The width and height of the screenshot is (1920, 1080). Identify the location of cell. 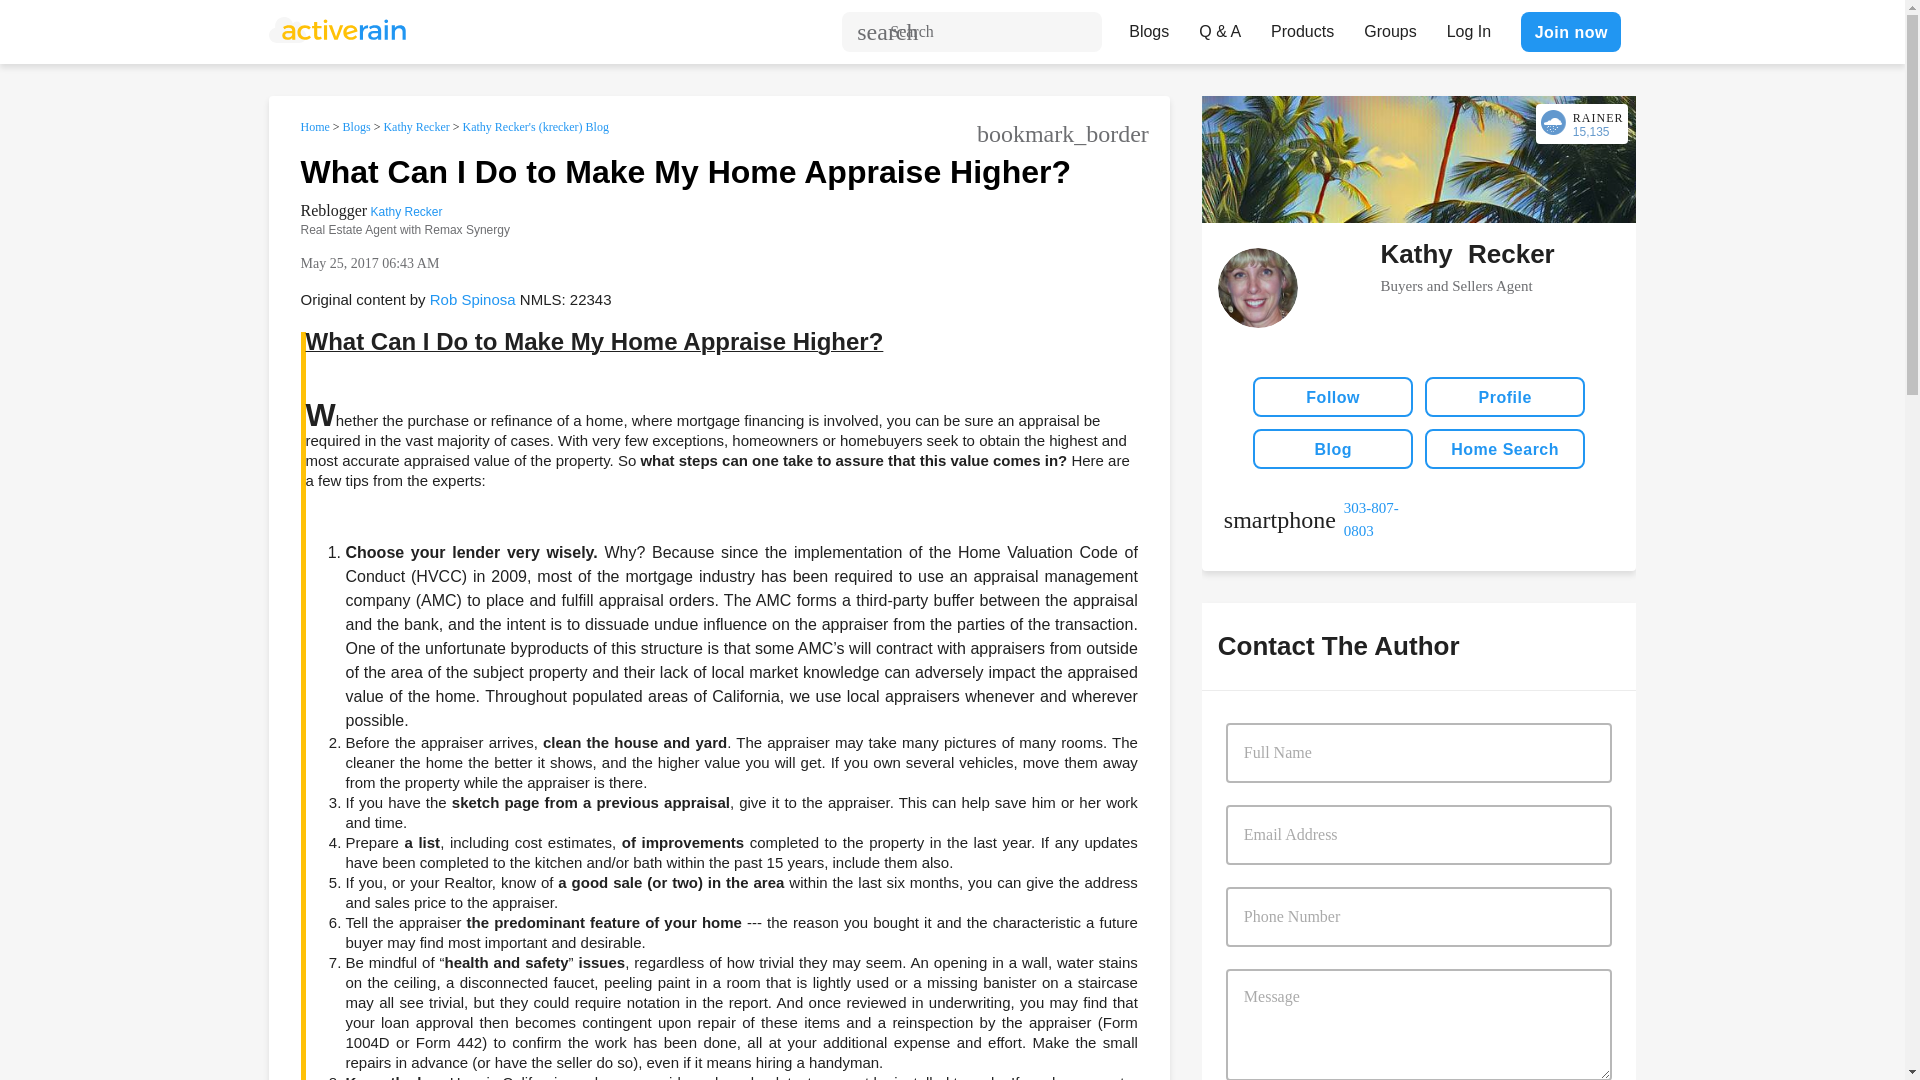
(1321, 519).